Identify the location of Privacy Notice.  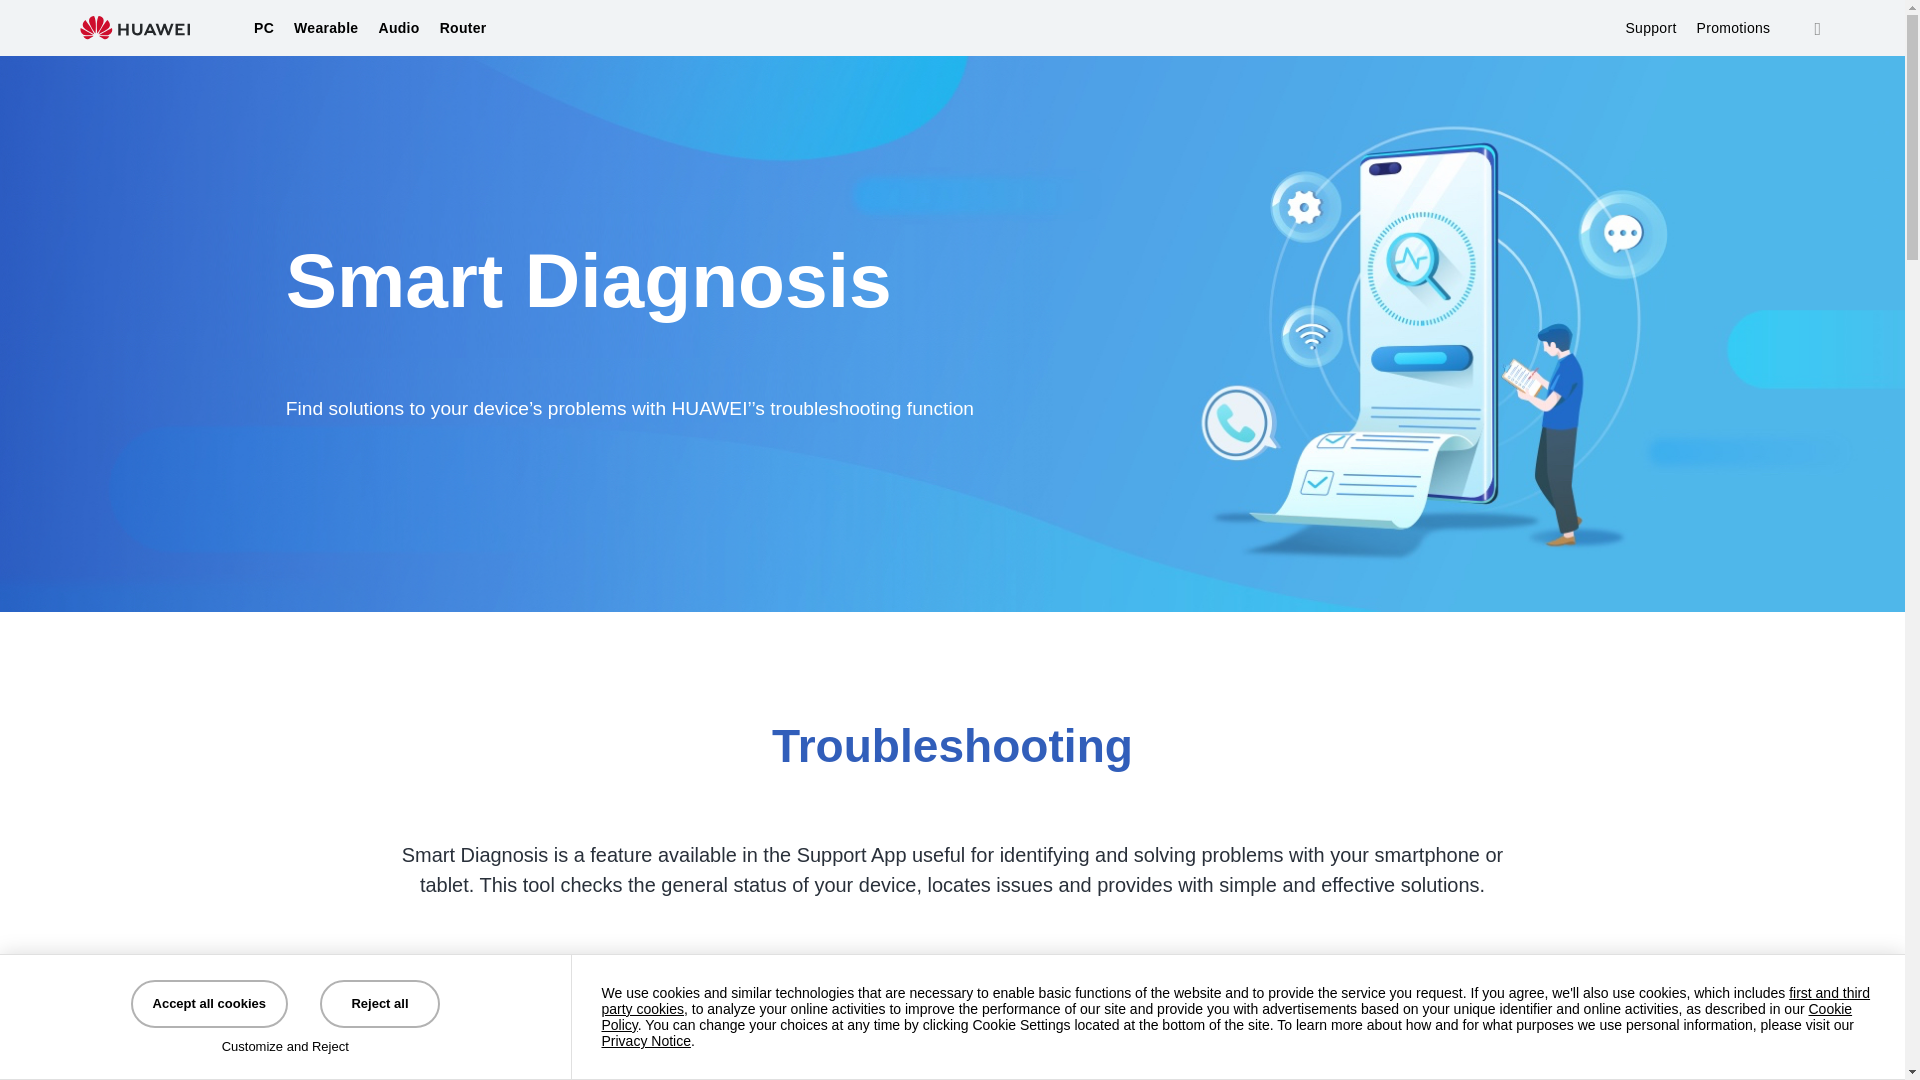
(646, 1040).